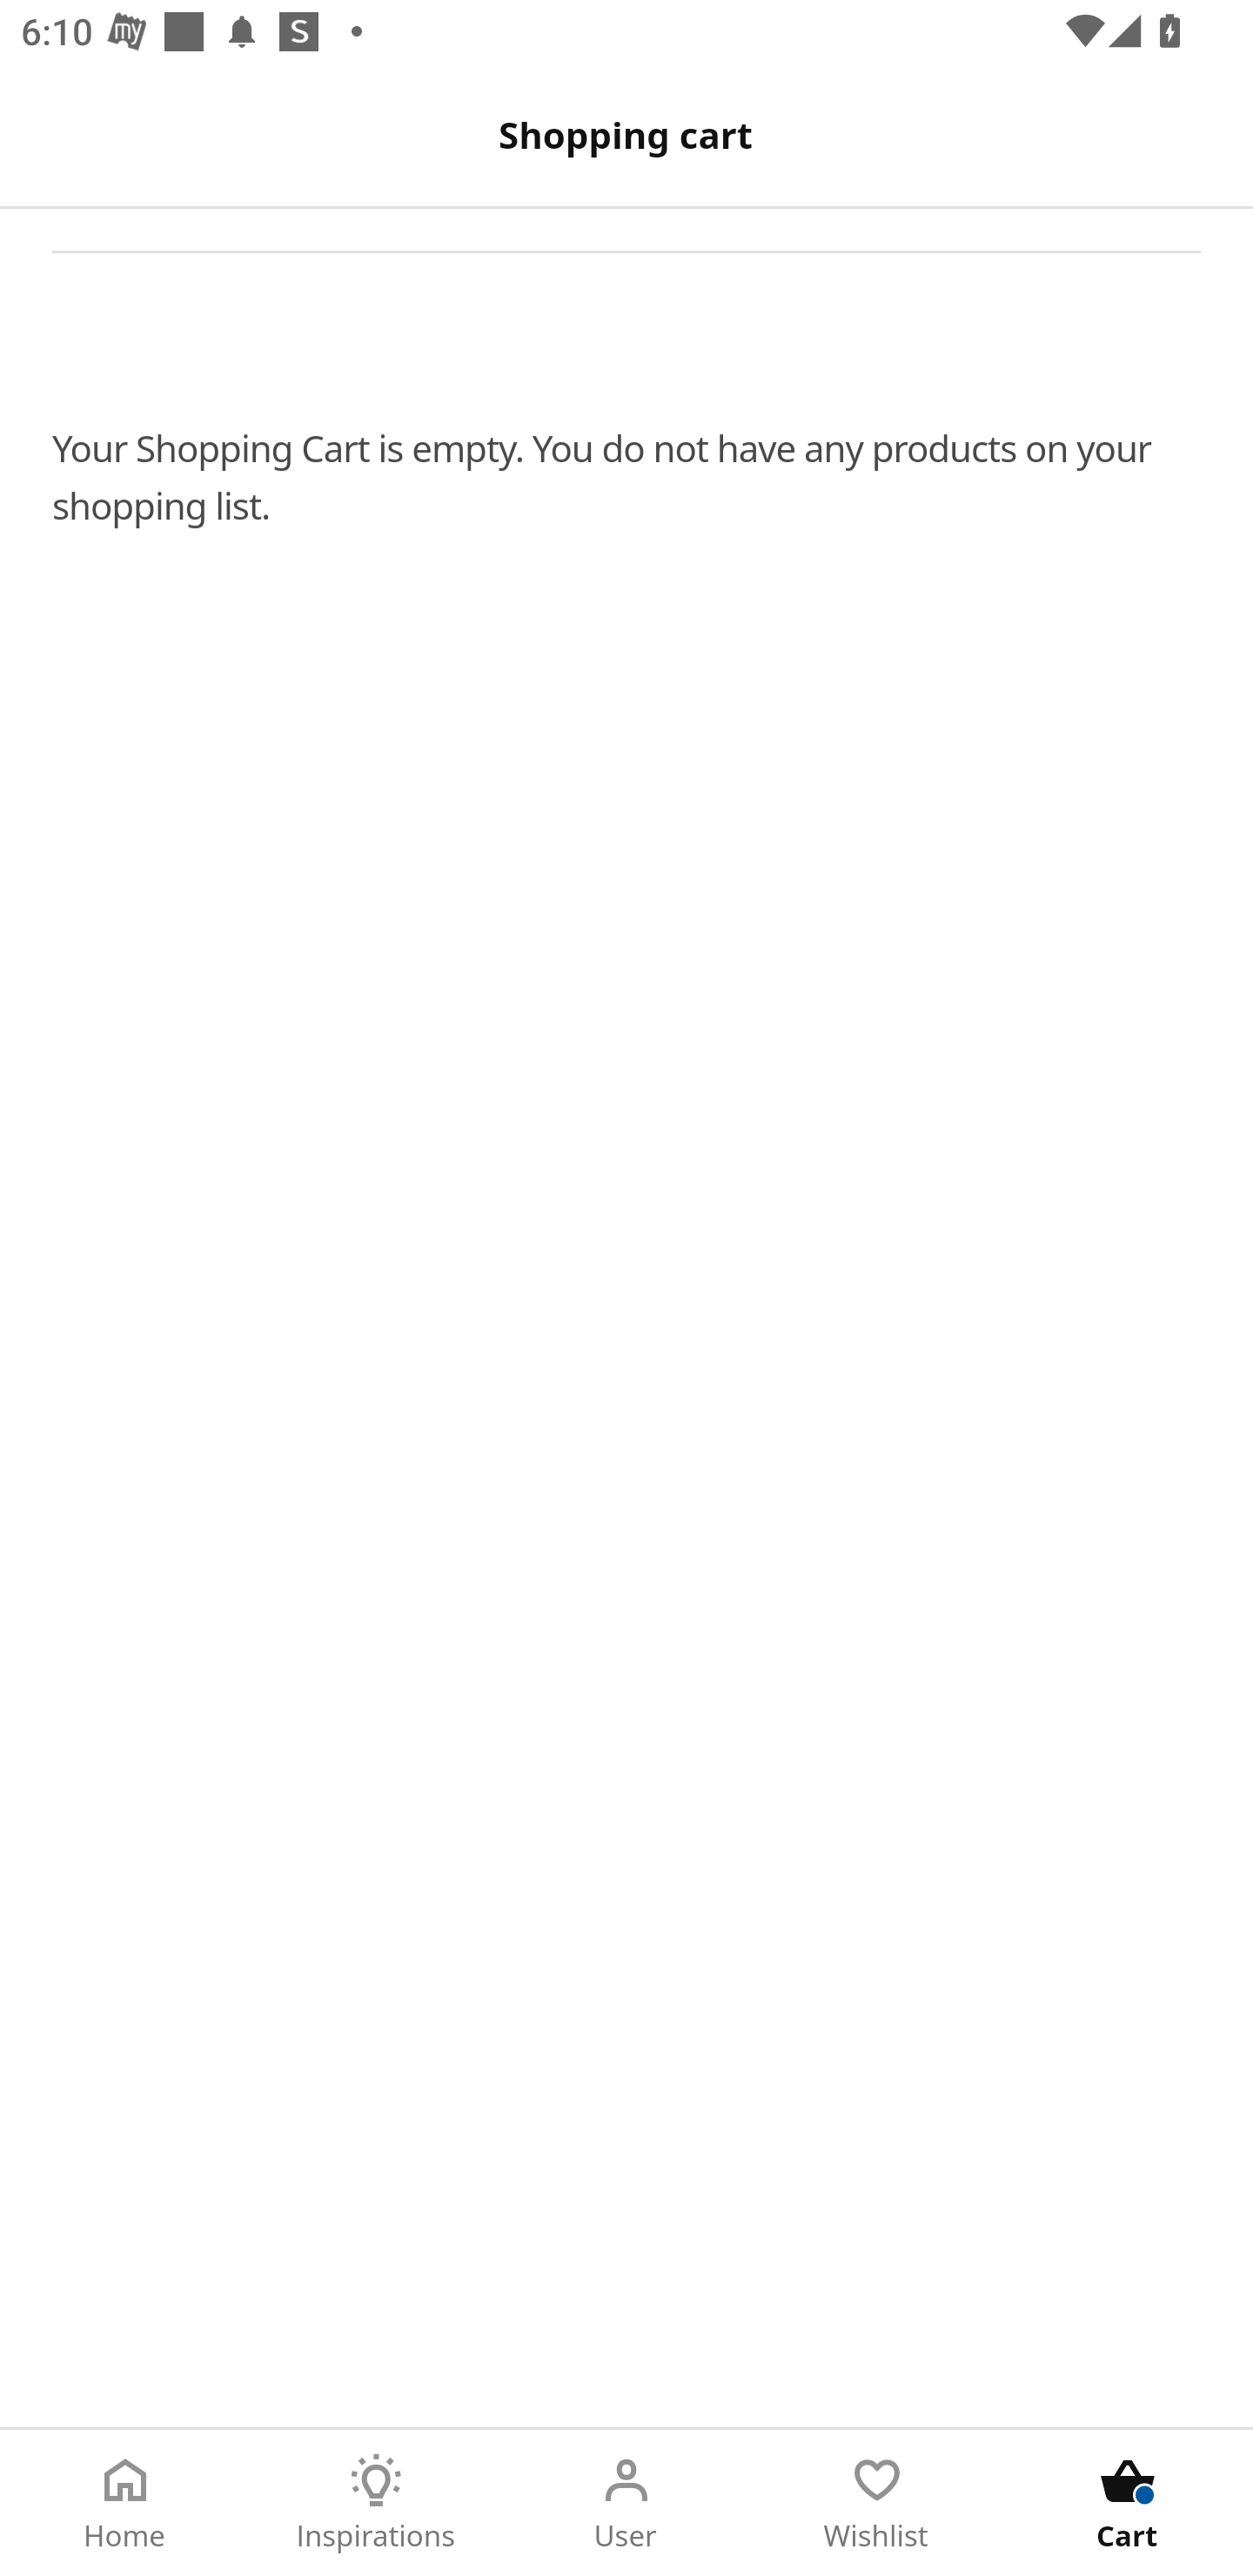 The image size is (1253, 2576). What do you see at coordinates (877, 2503) in the screenshot?
I see `Wishlist
Tab 4 of 5` at bounding box center [877, 2503].